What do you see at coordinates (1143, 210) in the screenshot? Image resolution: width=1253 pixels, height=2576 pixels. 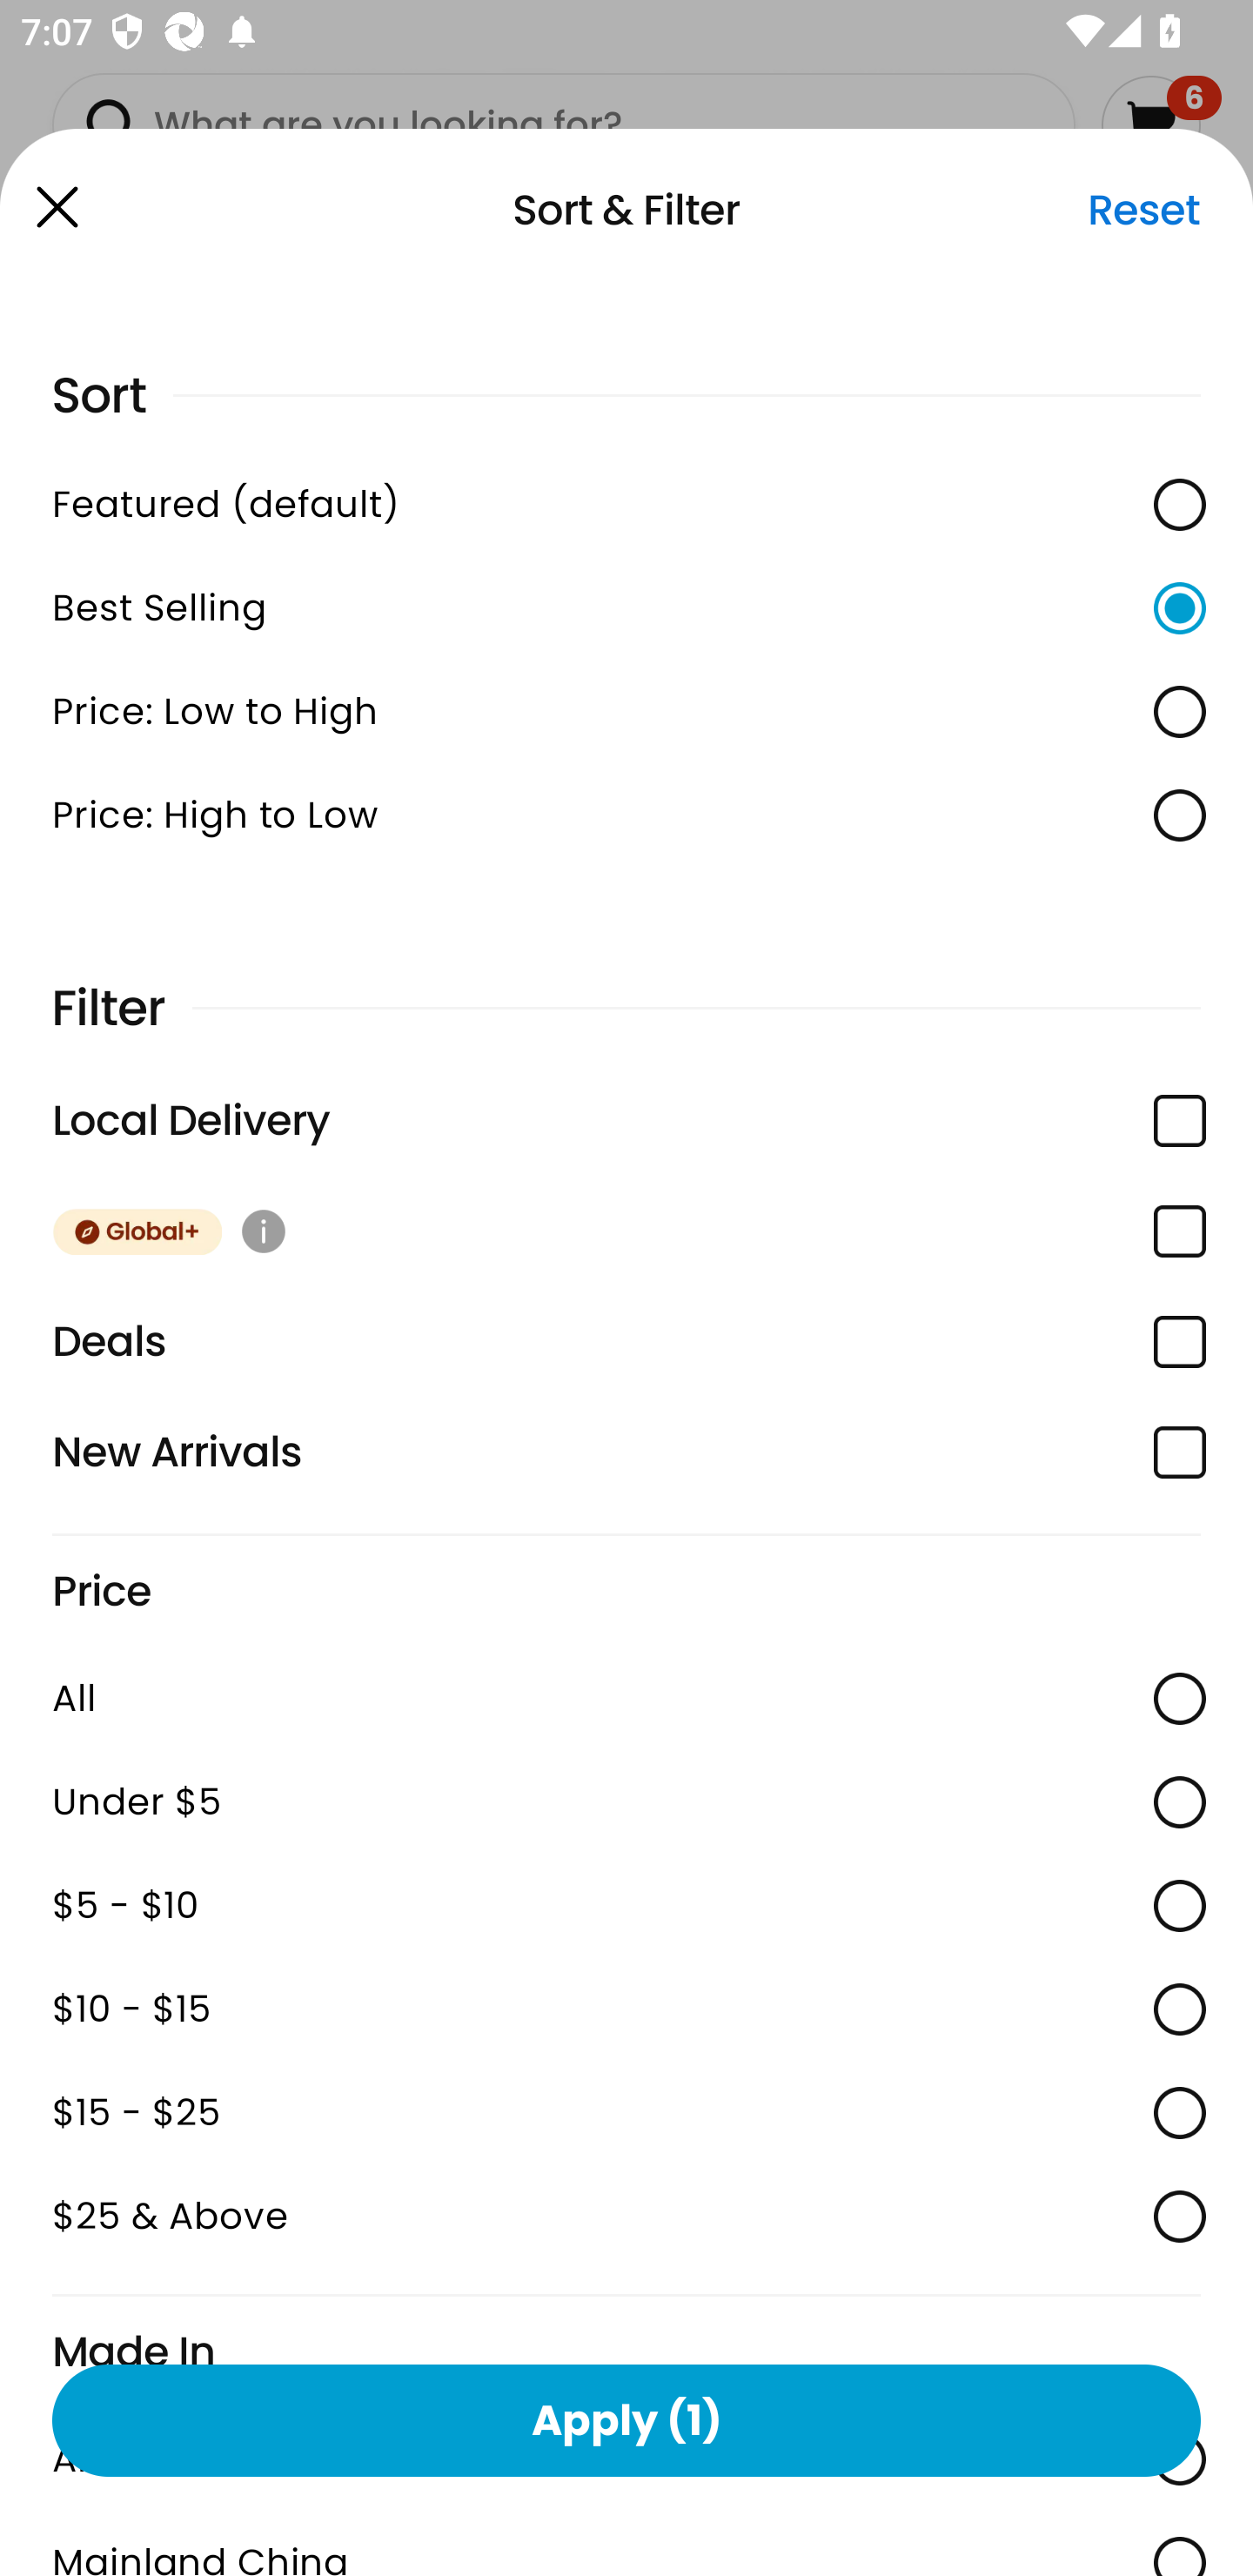 I see `Reset` at bounding box center [1143, 210].